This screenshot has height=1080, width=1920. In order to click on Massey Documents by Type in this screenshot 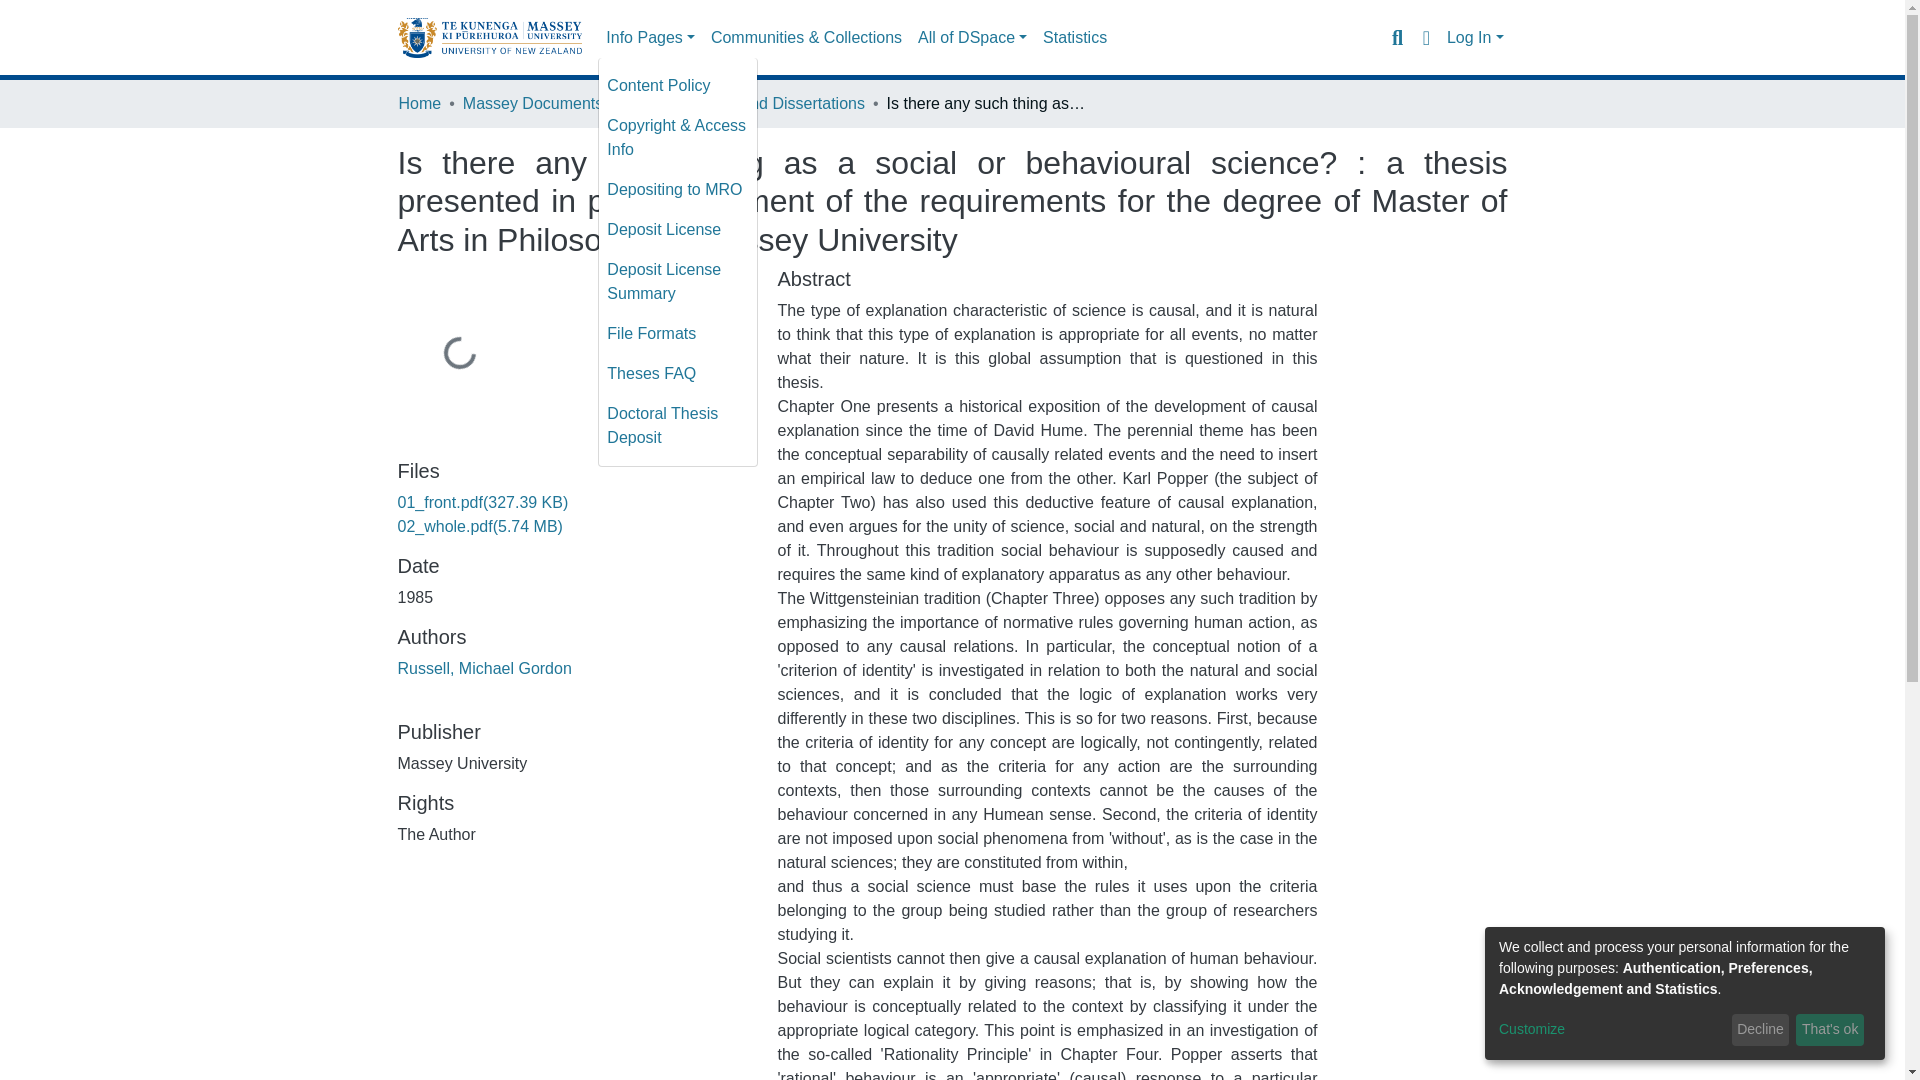, I will do `click(562, 103)`.